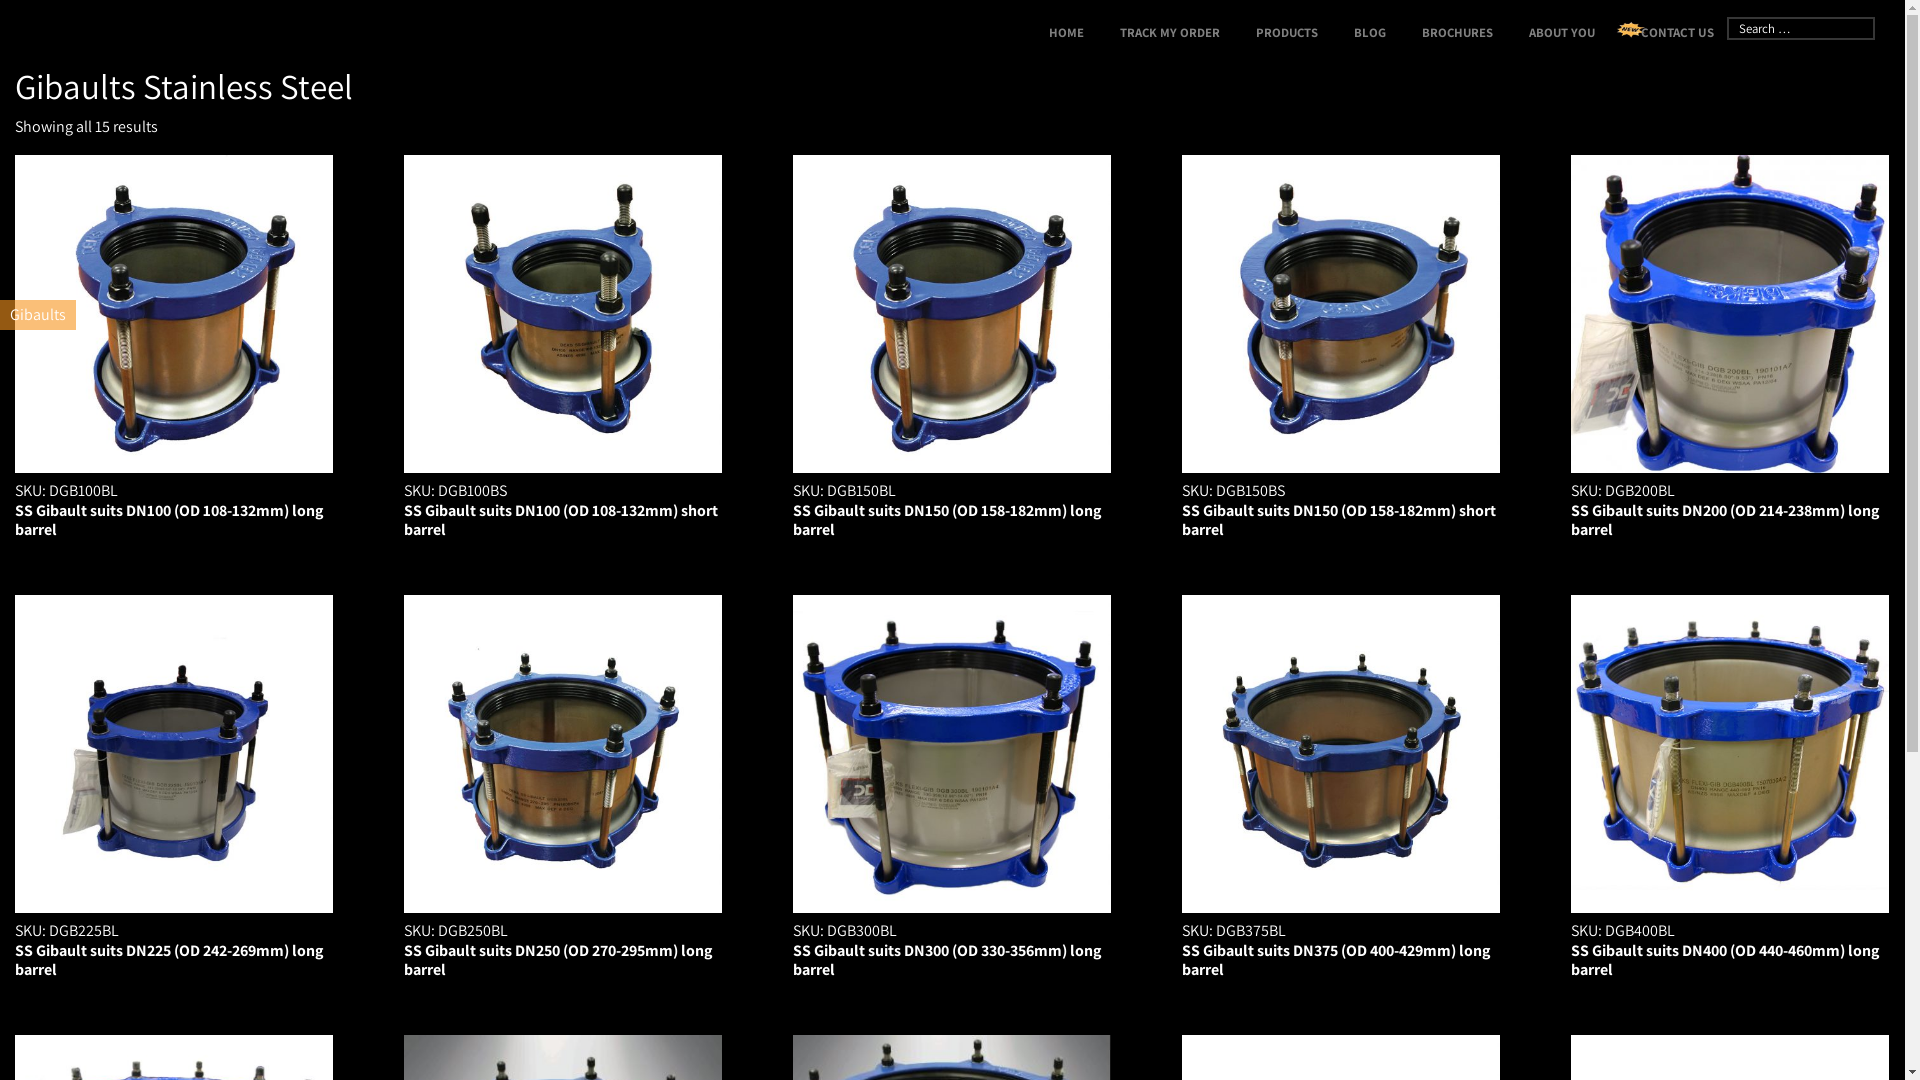 This screenshot has height=1080, width=1920. What do you see at coordinates (1458, 32) in the screenshot?
I see `BROCHURES` at bounding box center [1458, 32].